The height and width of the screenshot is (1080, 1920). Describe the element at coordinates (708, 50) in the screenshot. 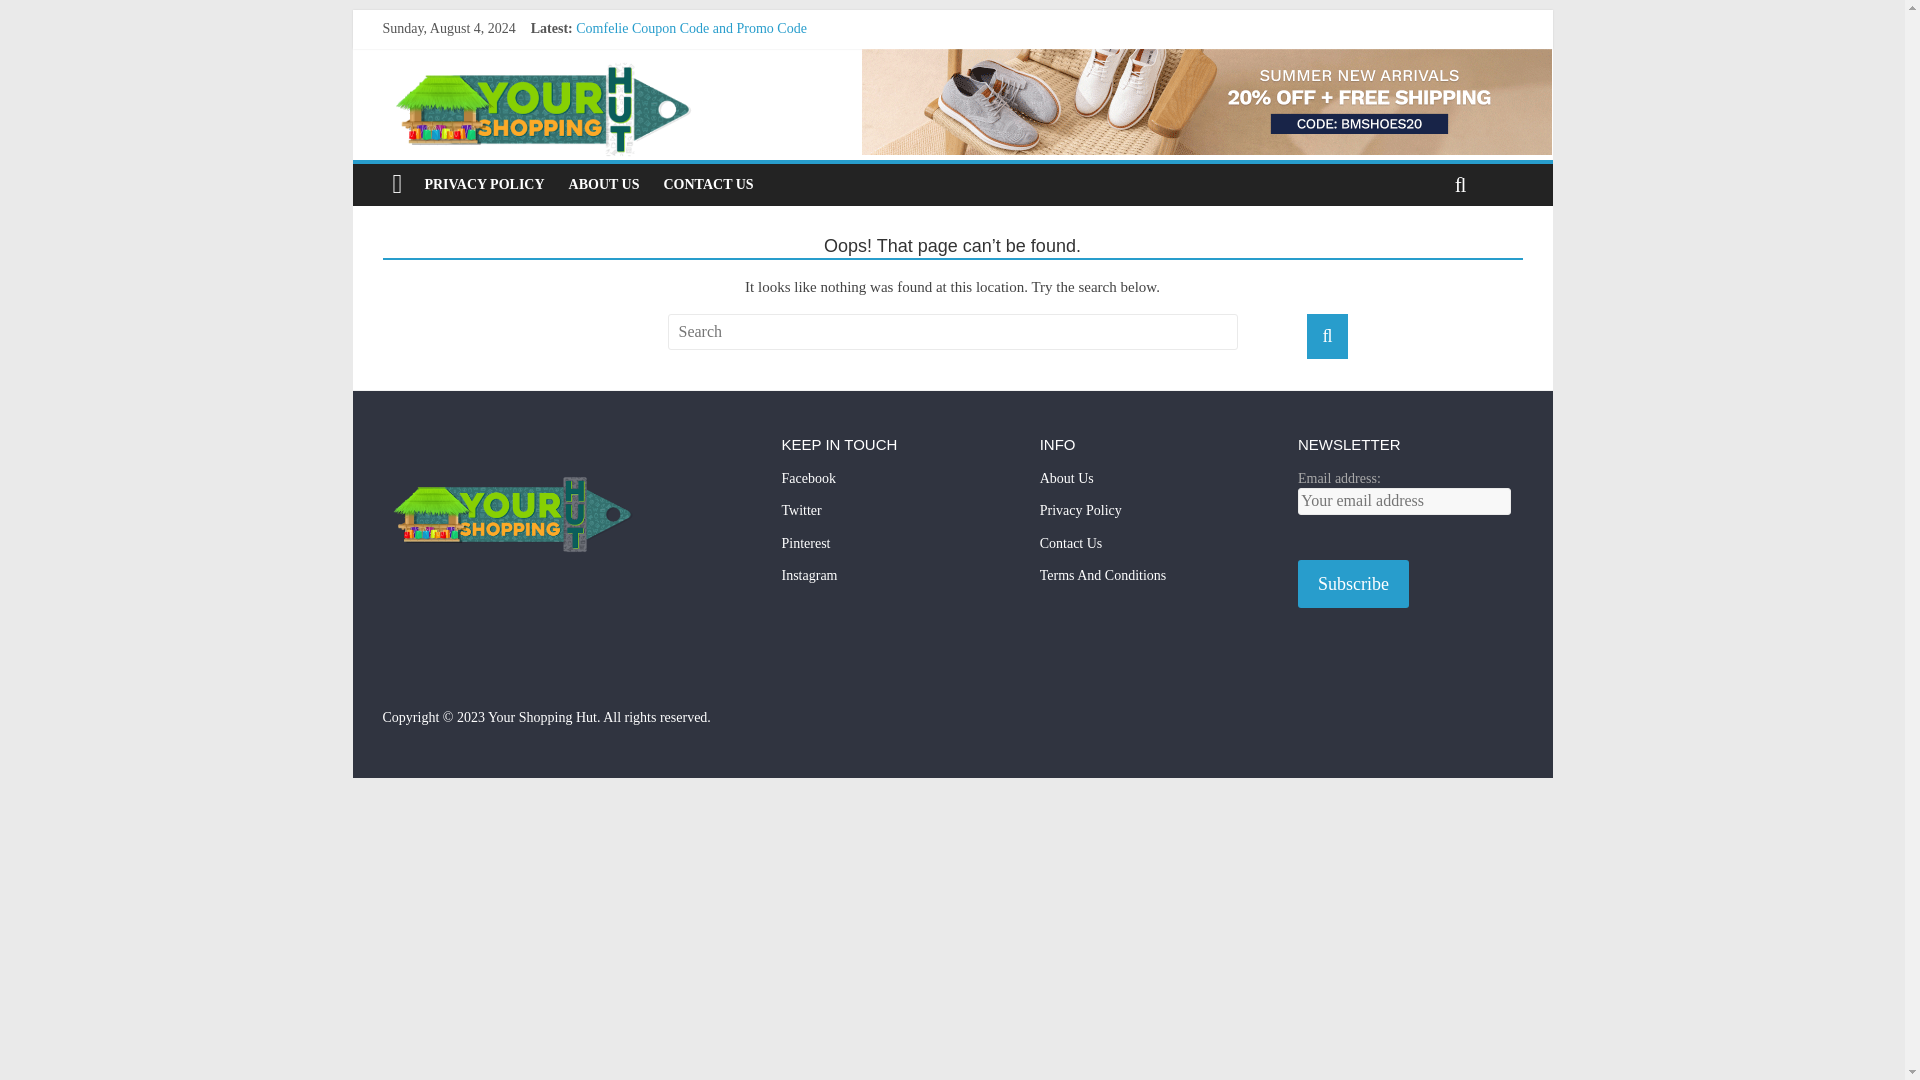

I see `Kingston Brass Coupon Code and Promo Code` at that location.